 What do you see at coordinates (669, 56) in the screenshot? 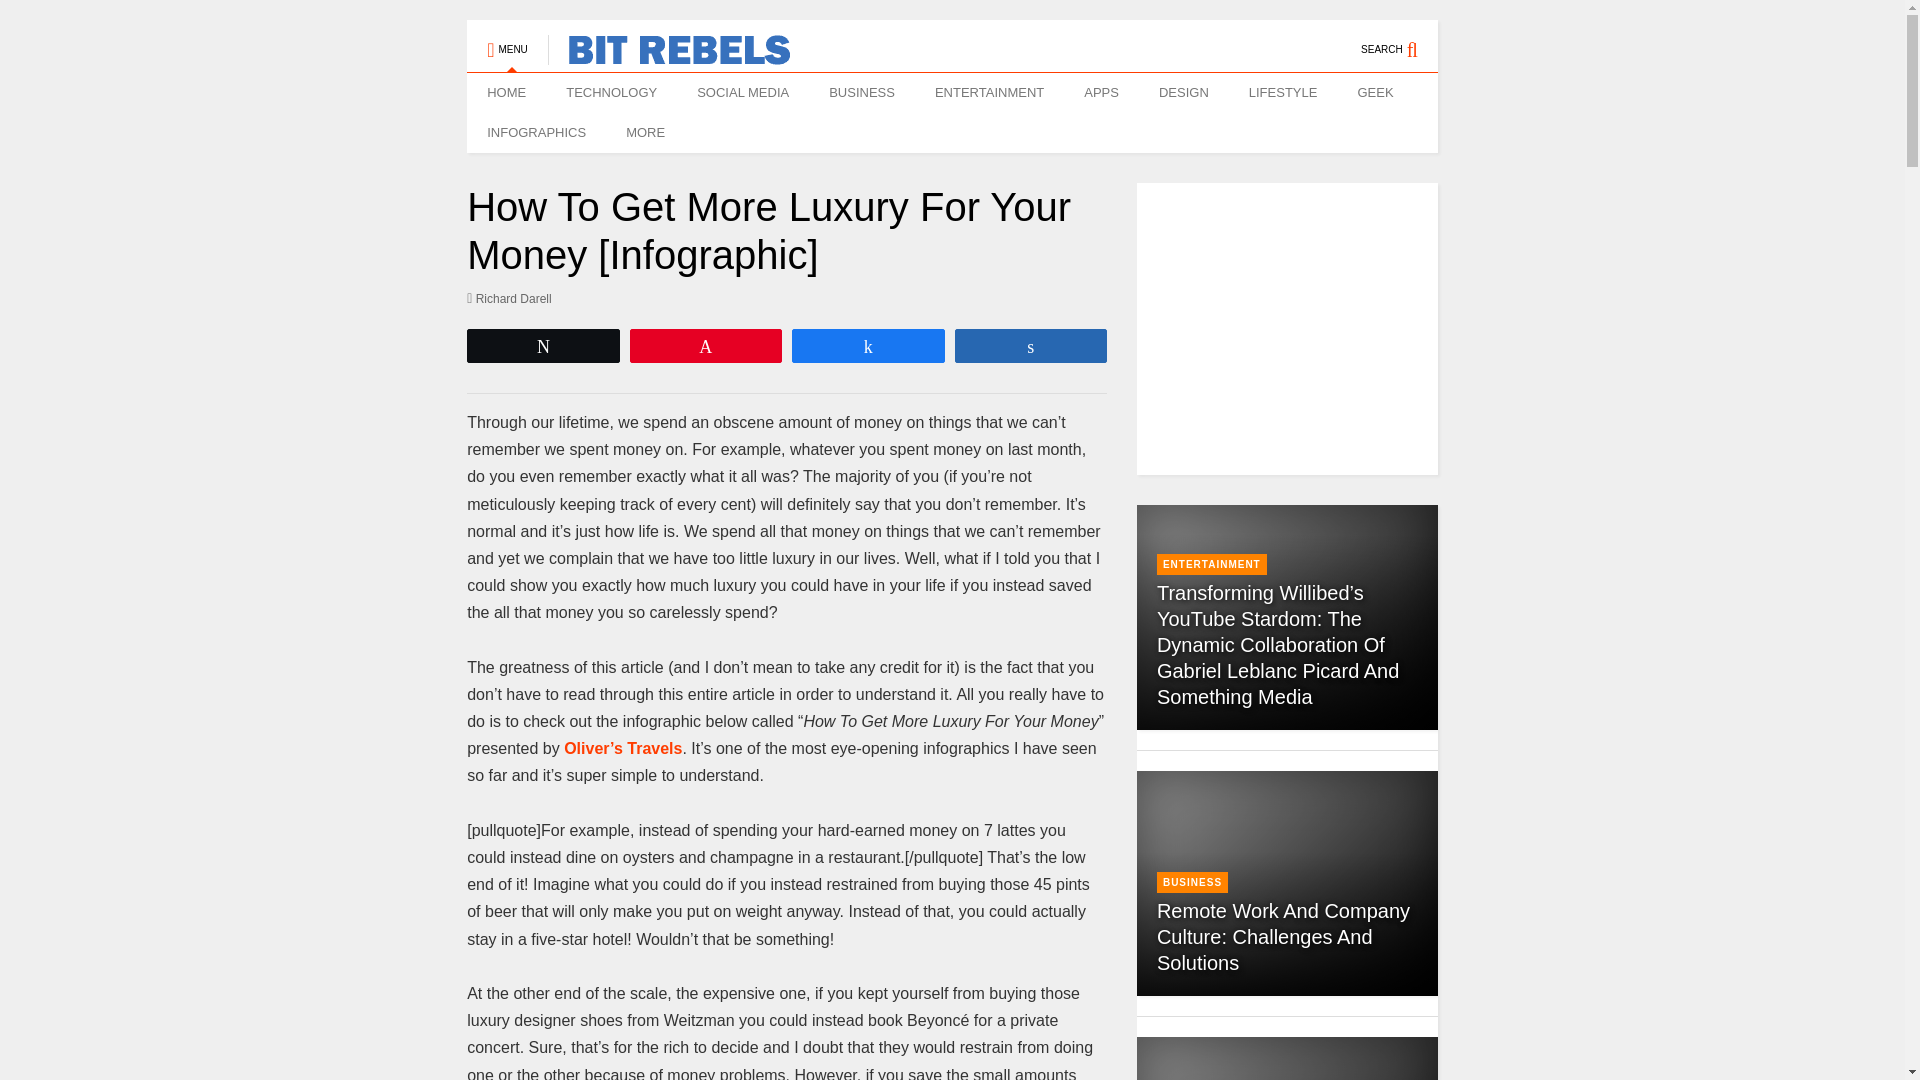
I see `Bit Rebels` at bounding box center [669, 56].